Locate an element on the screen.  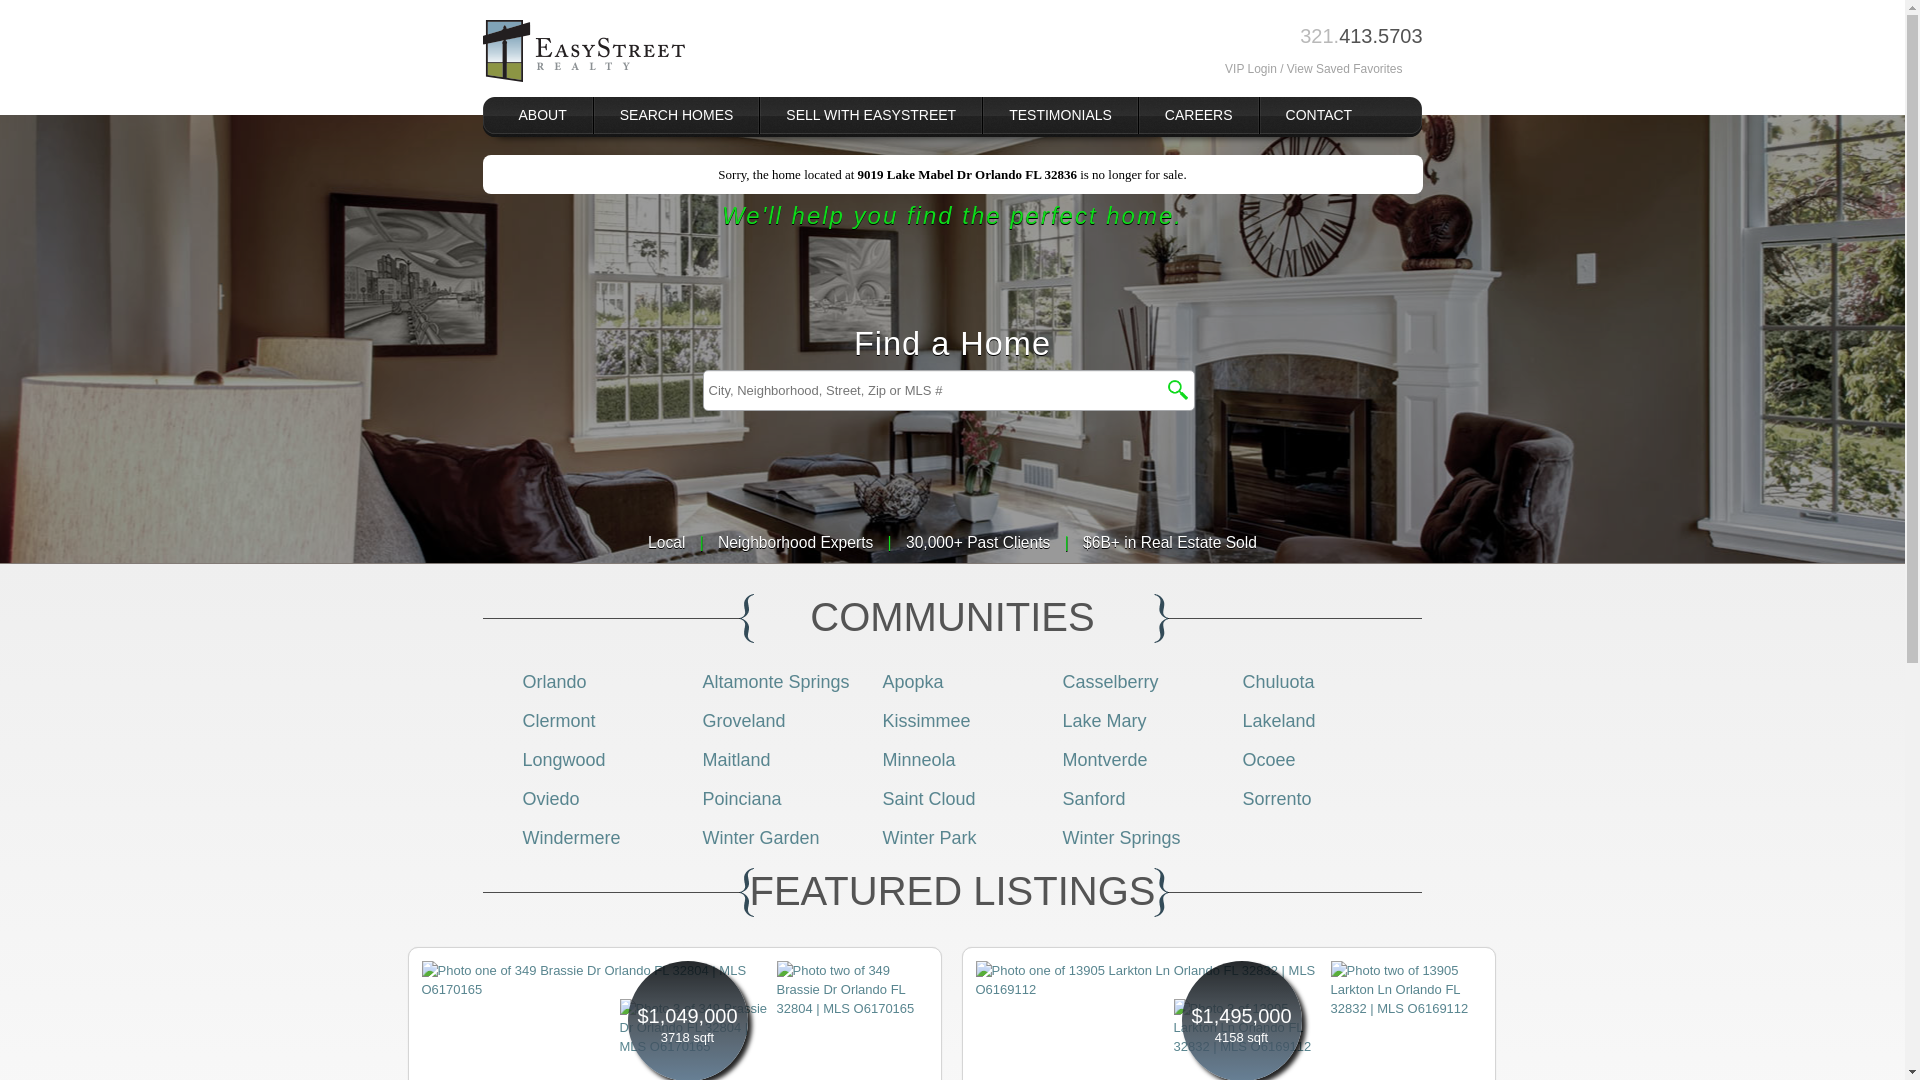
About is located at coordinates (542, 115).